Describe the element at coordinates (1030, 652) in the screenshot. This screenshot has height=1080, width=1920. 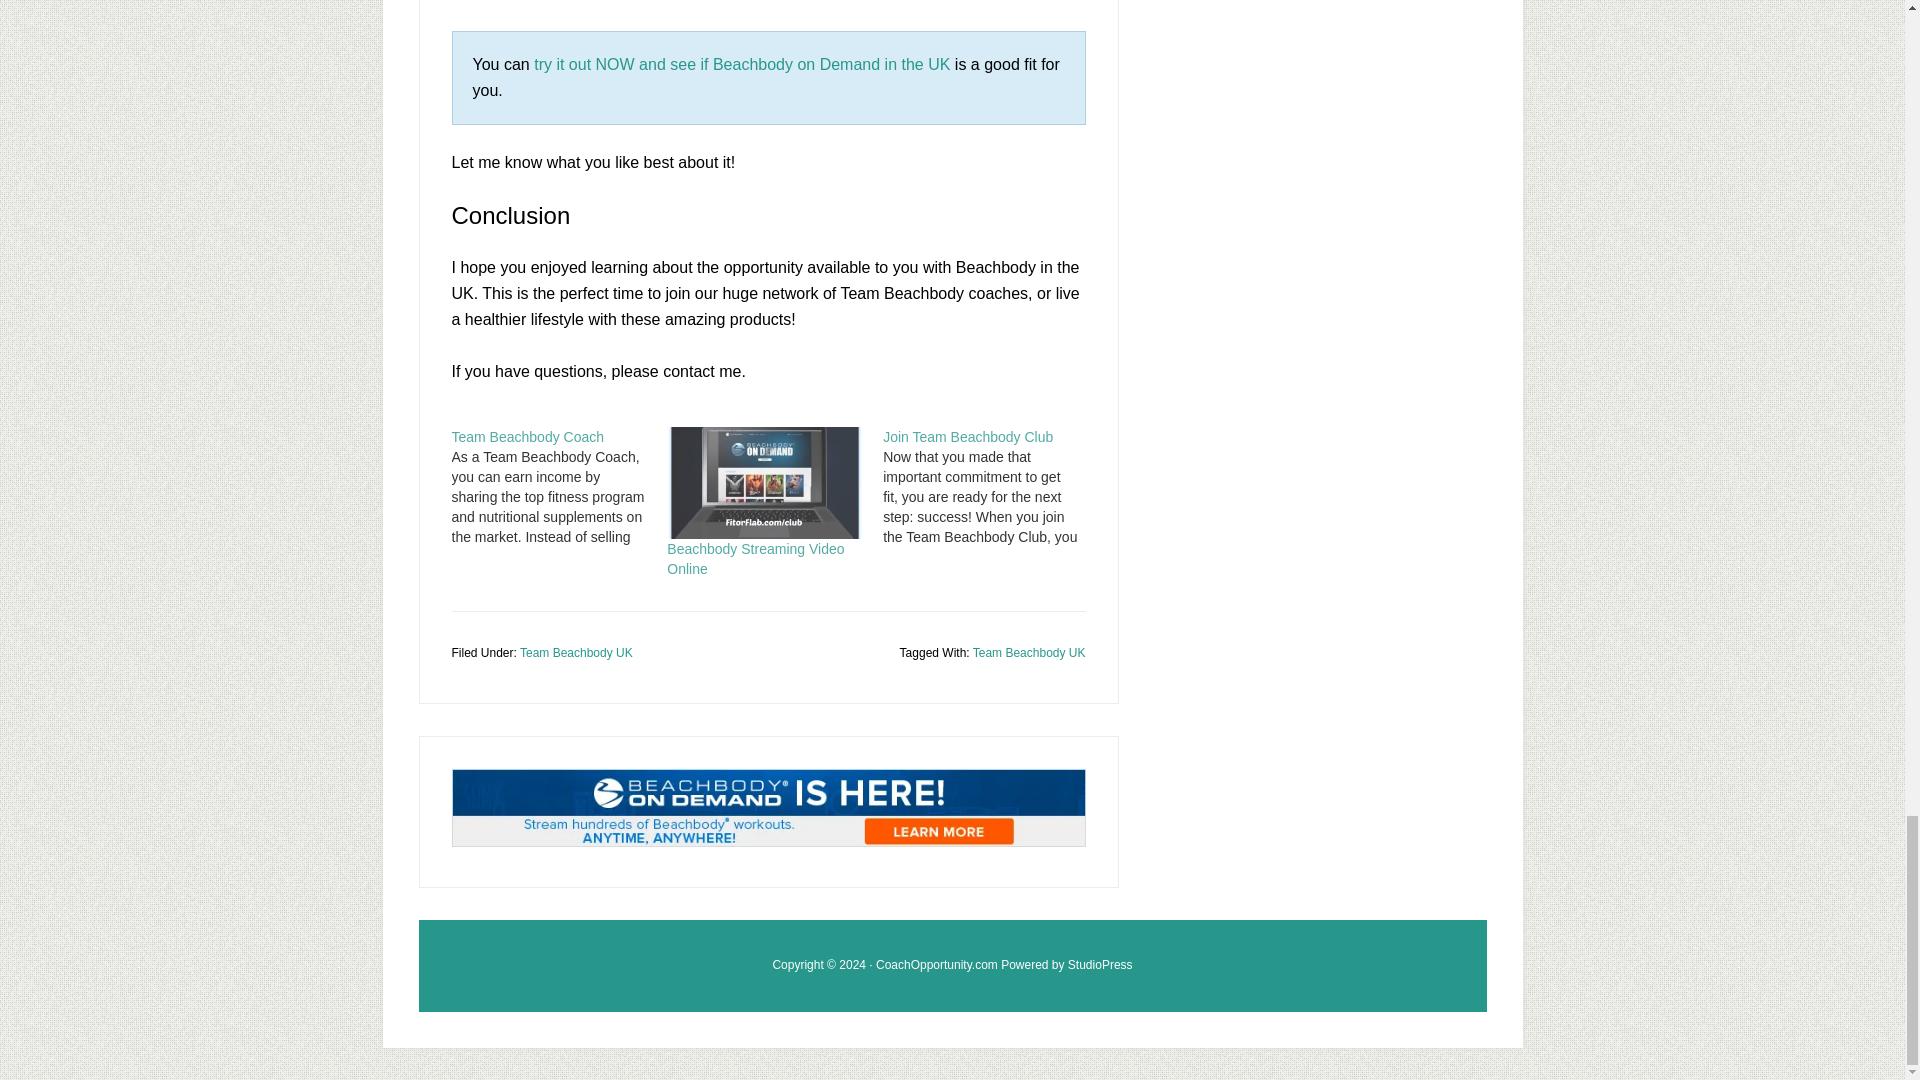
I see `Team Beachbody UK` at that location.